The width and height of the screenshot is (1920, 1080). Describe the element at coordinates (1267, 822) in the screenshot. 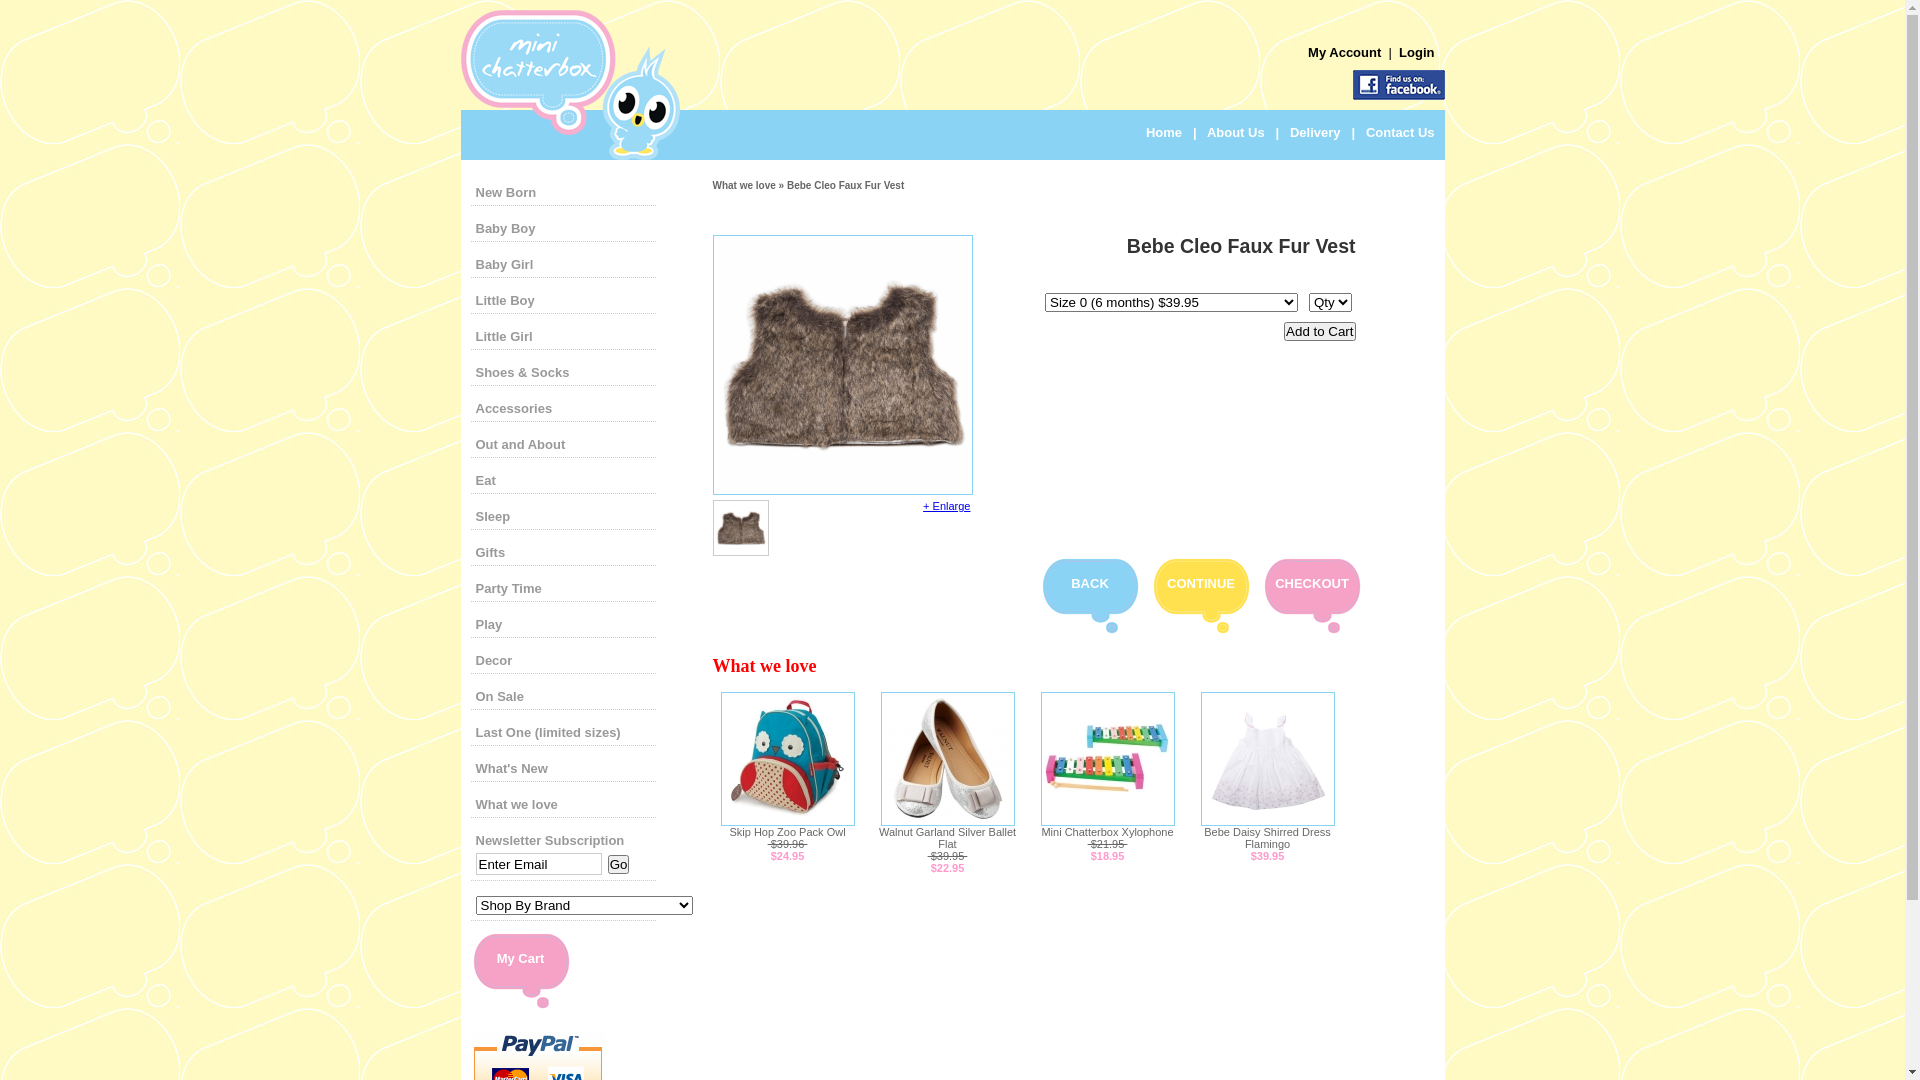

I see `Bebe Daisy Shirred Dress Flamingo` at that location.